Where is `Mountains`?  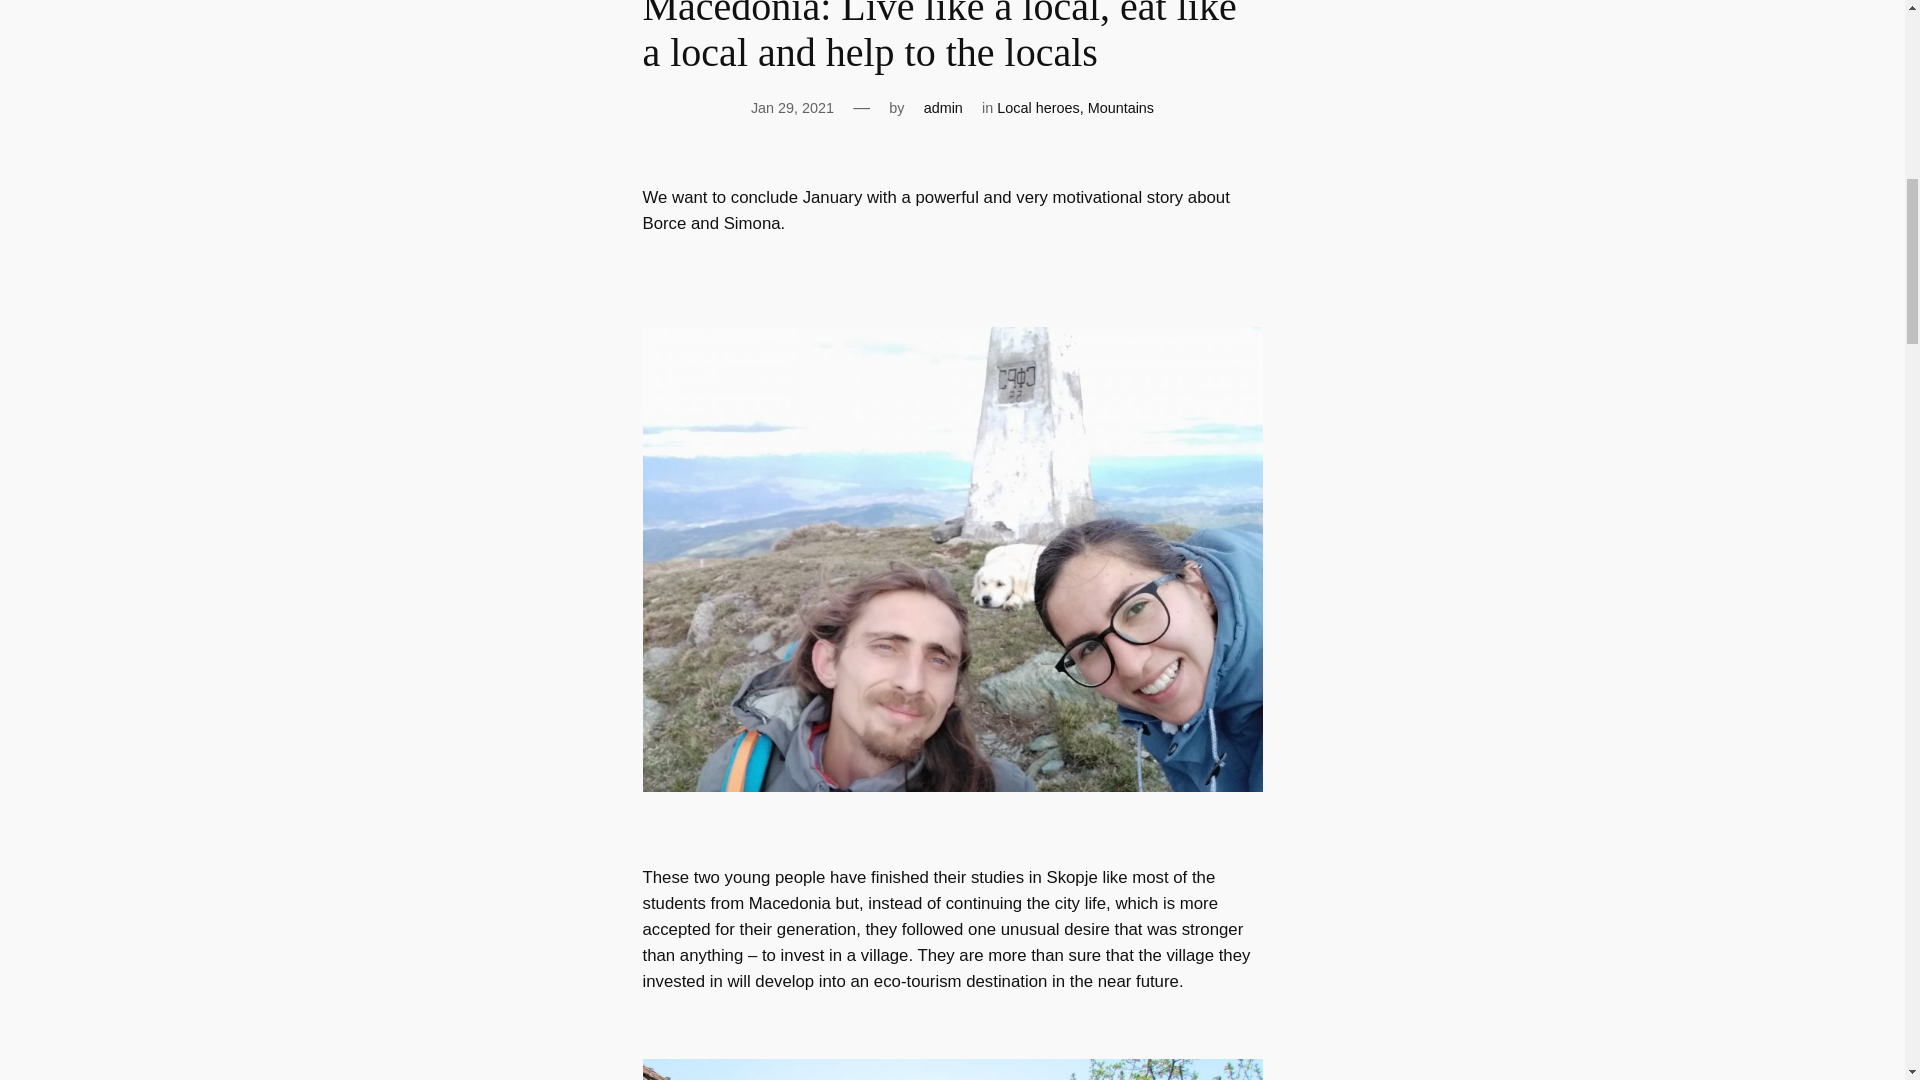 Mountains is located at coordinates (1120, 108).